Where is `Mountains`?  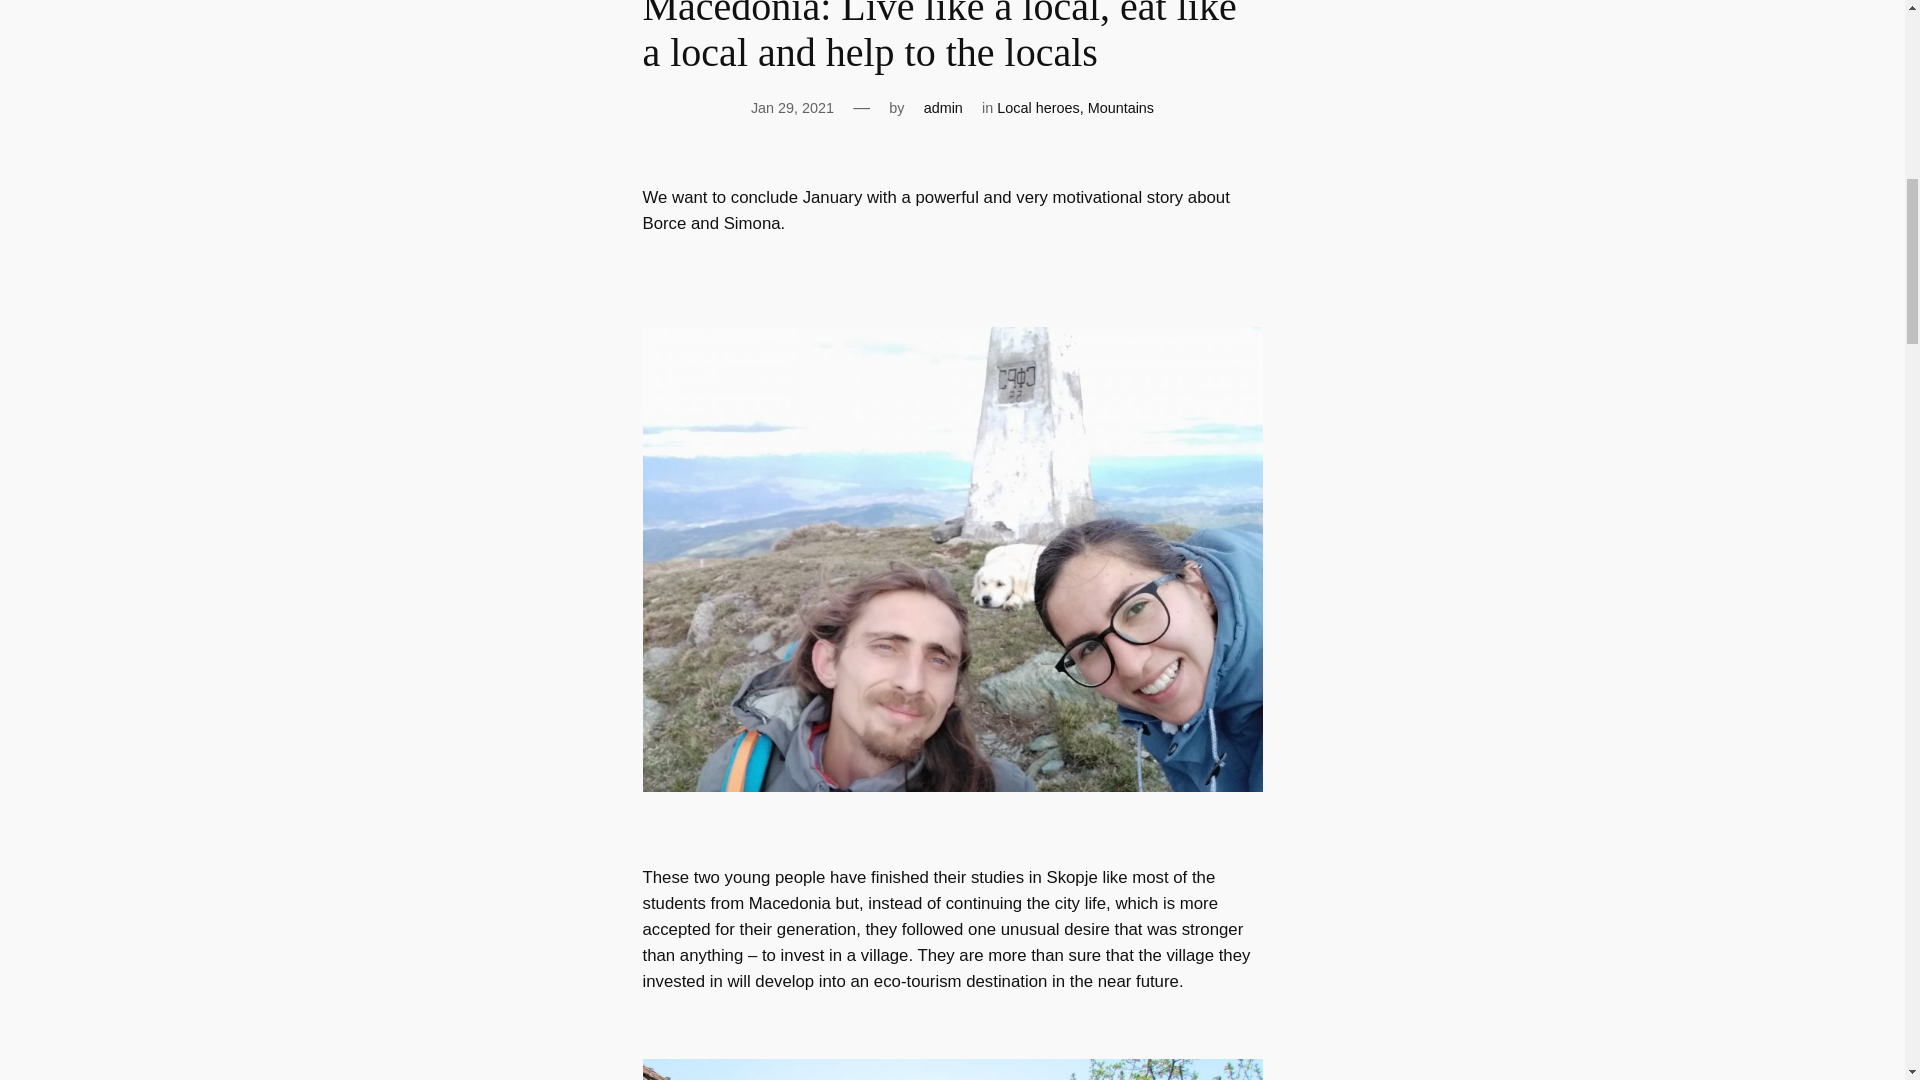 Mountains is located at coordinates (1120, 108).